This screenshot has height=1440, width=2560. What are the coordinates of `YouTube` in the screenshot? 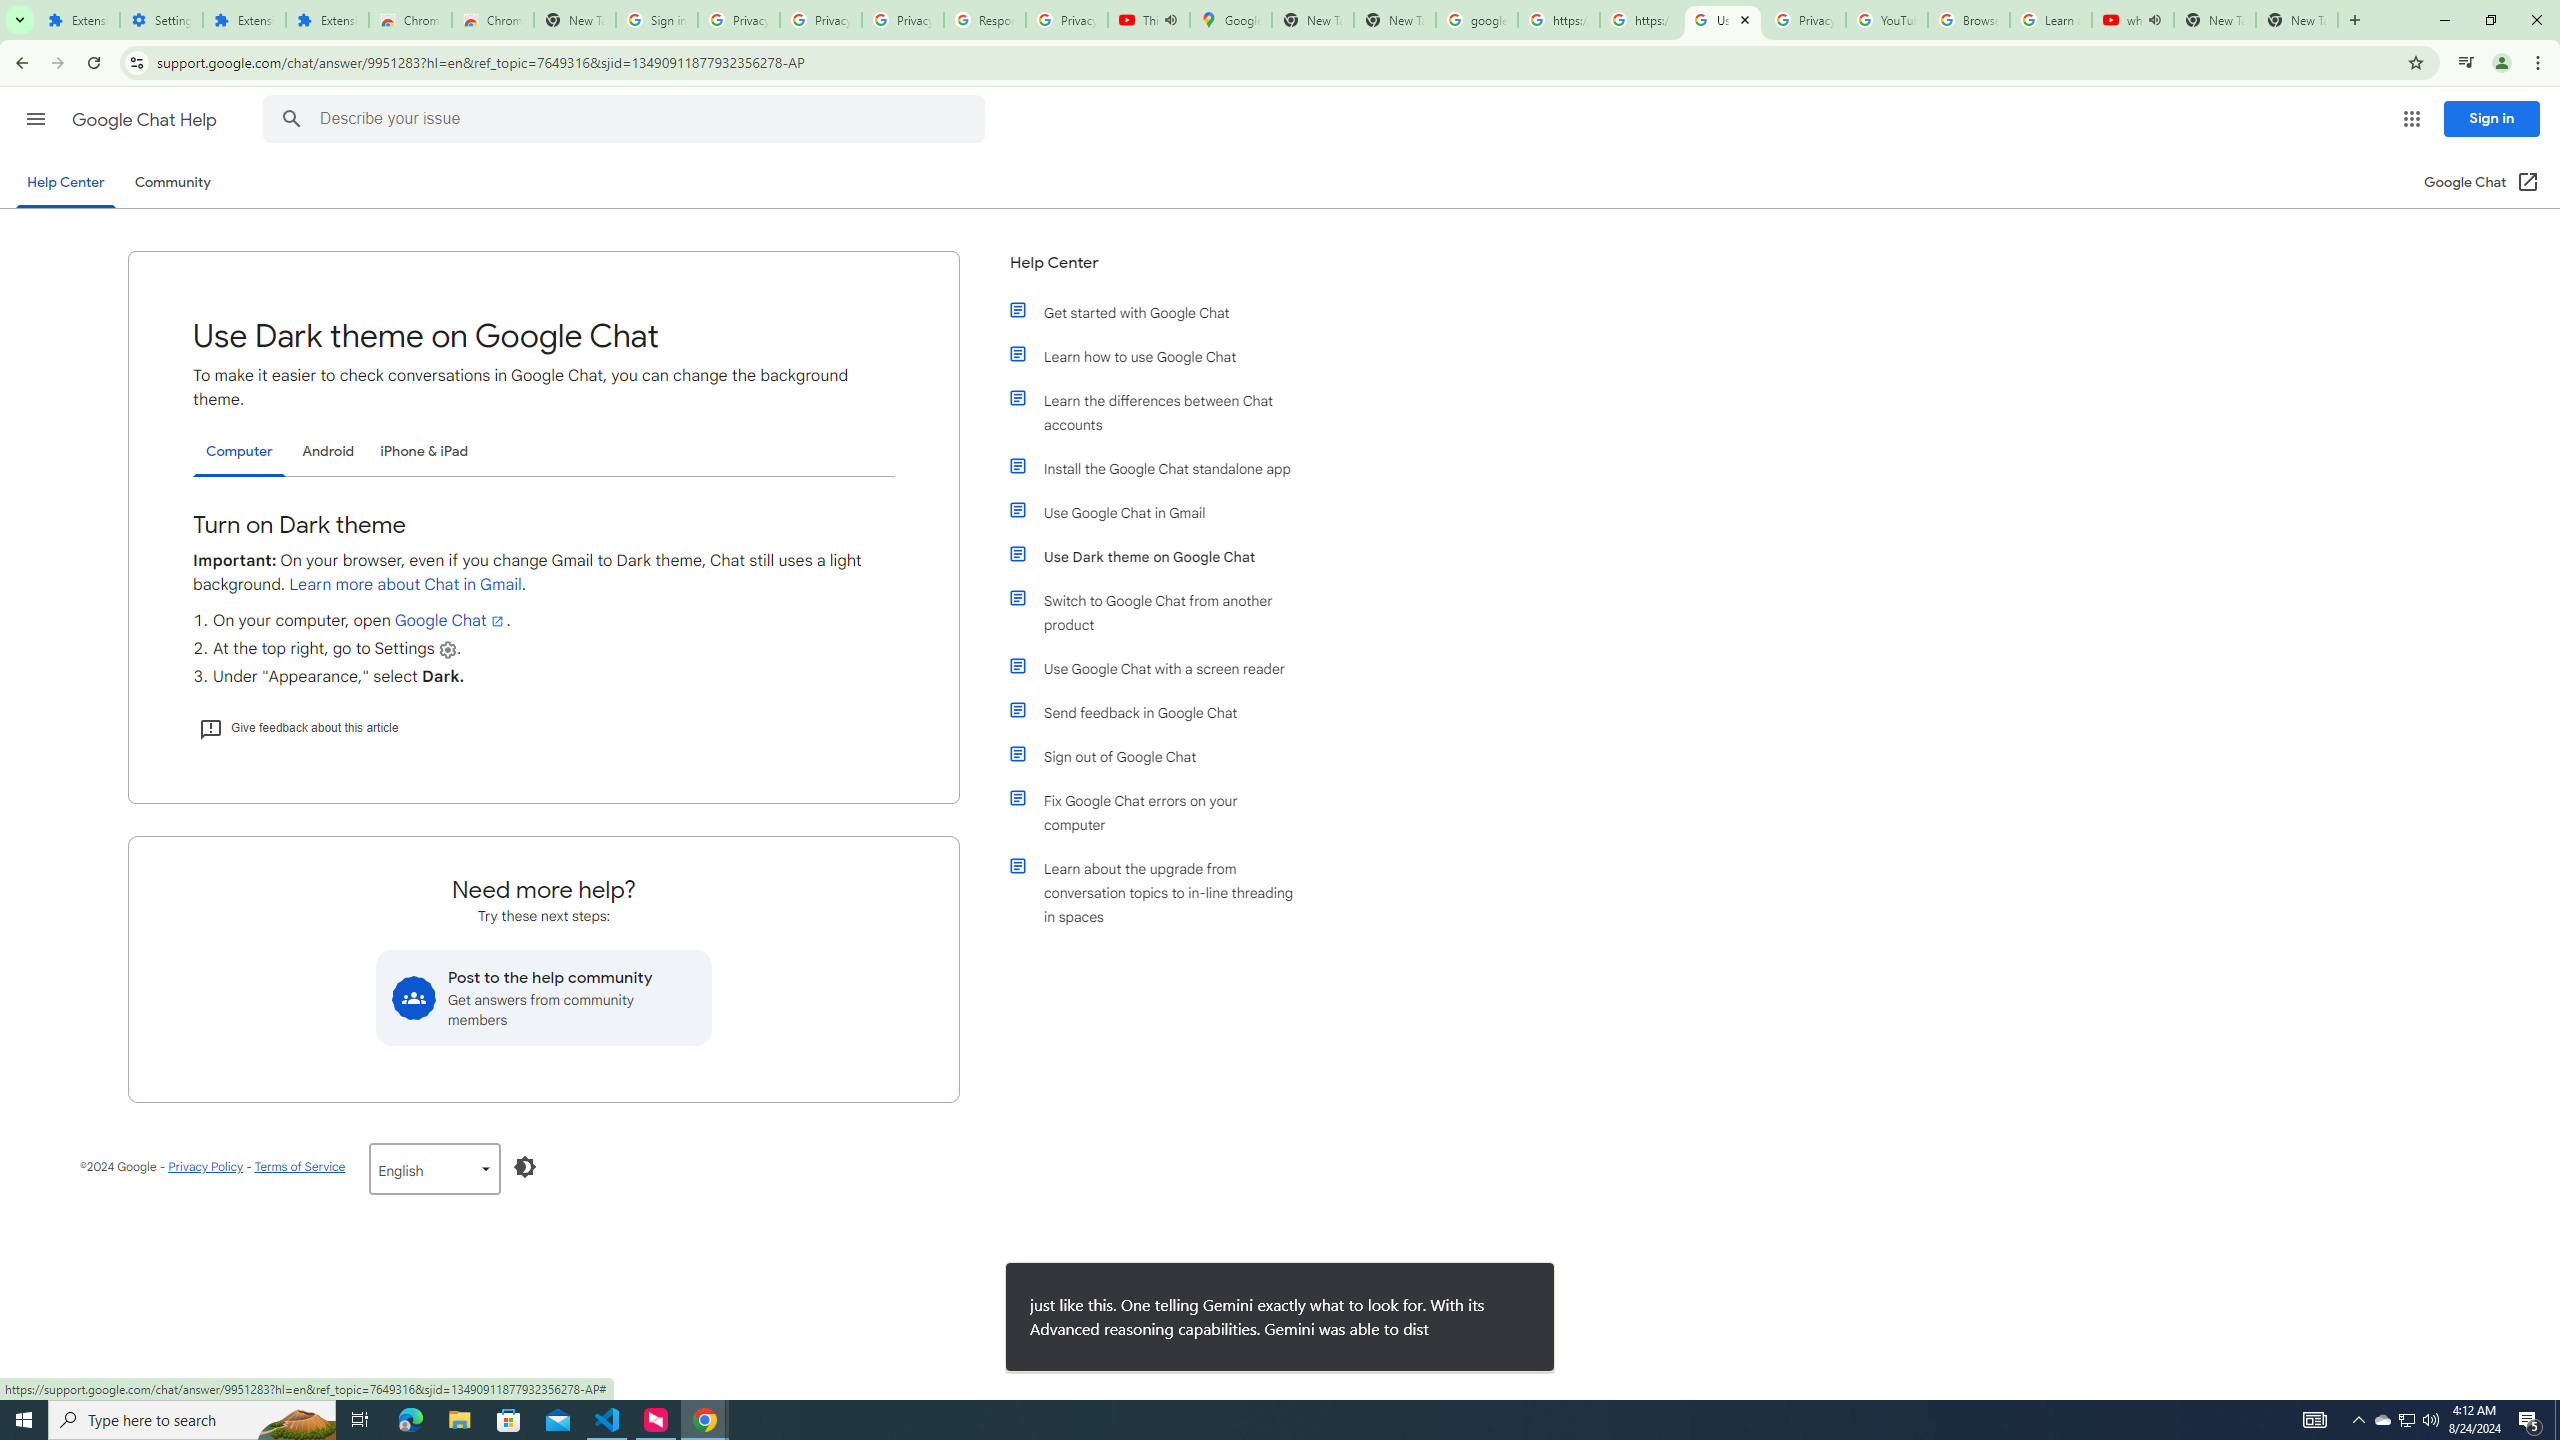 It's located at (1888, 20).